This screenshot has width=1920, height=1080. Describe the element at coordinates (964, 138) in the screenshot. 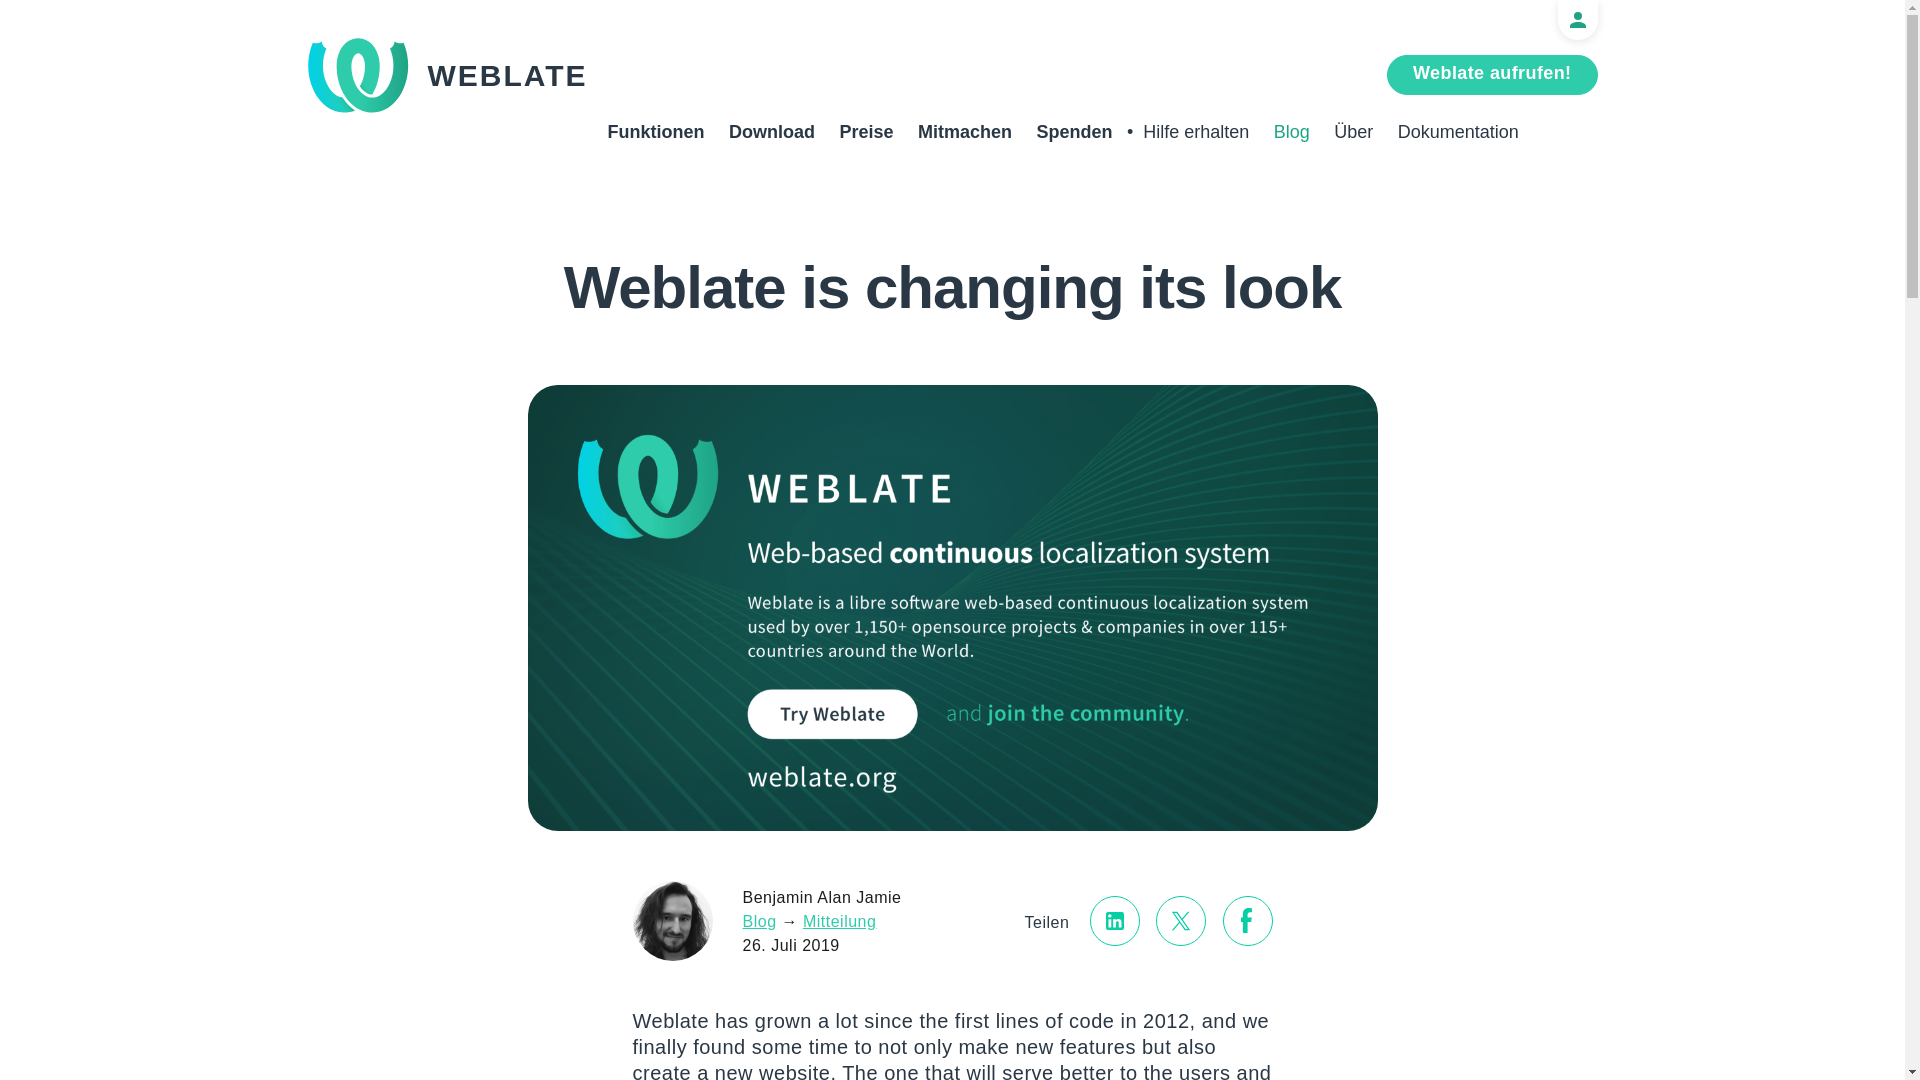

I see `Mitmachen` at that location.